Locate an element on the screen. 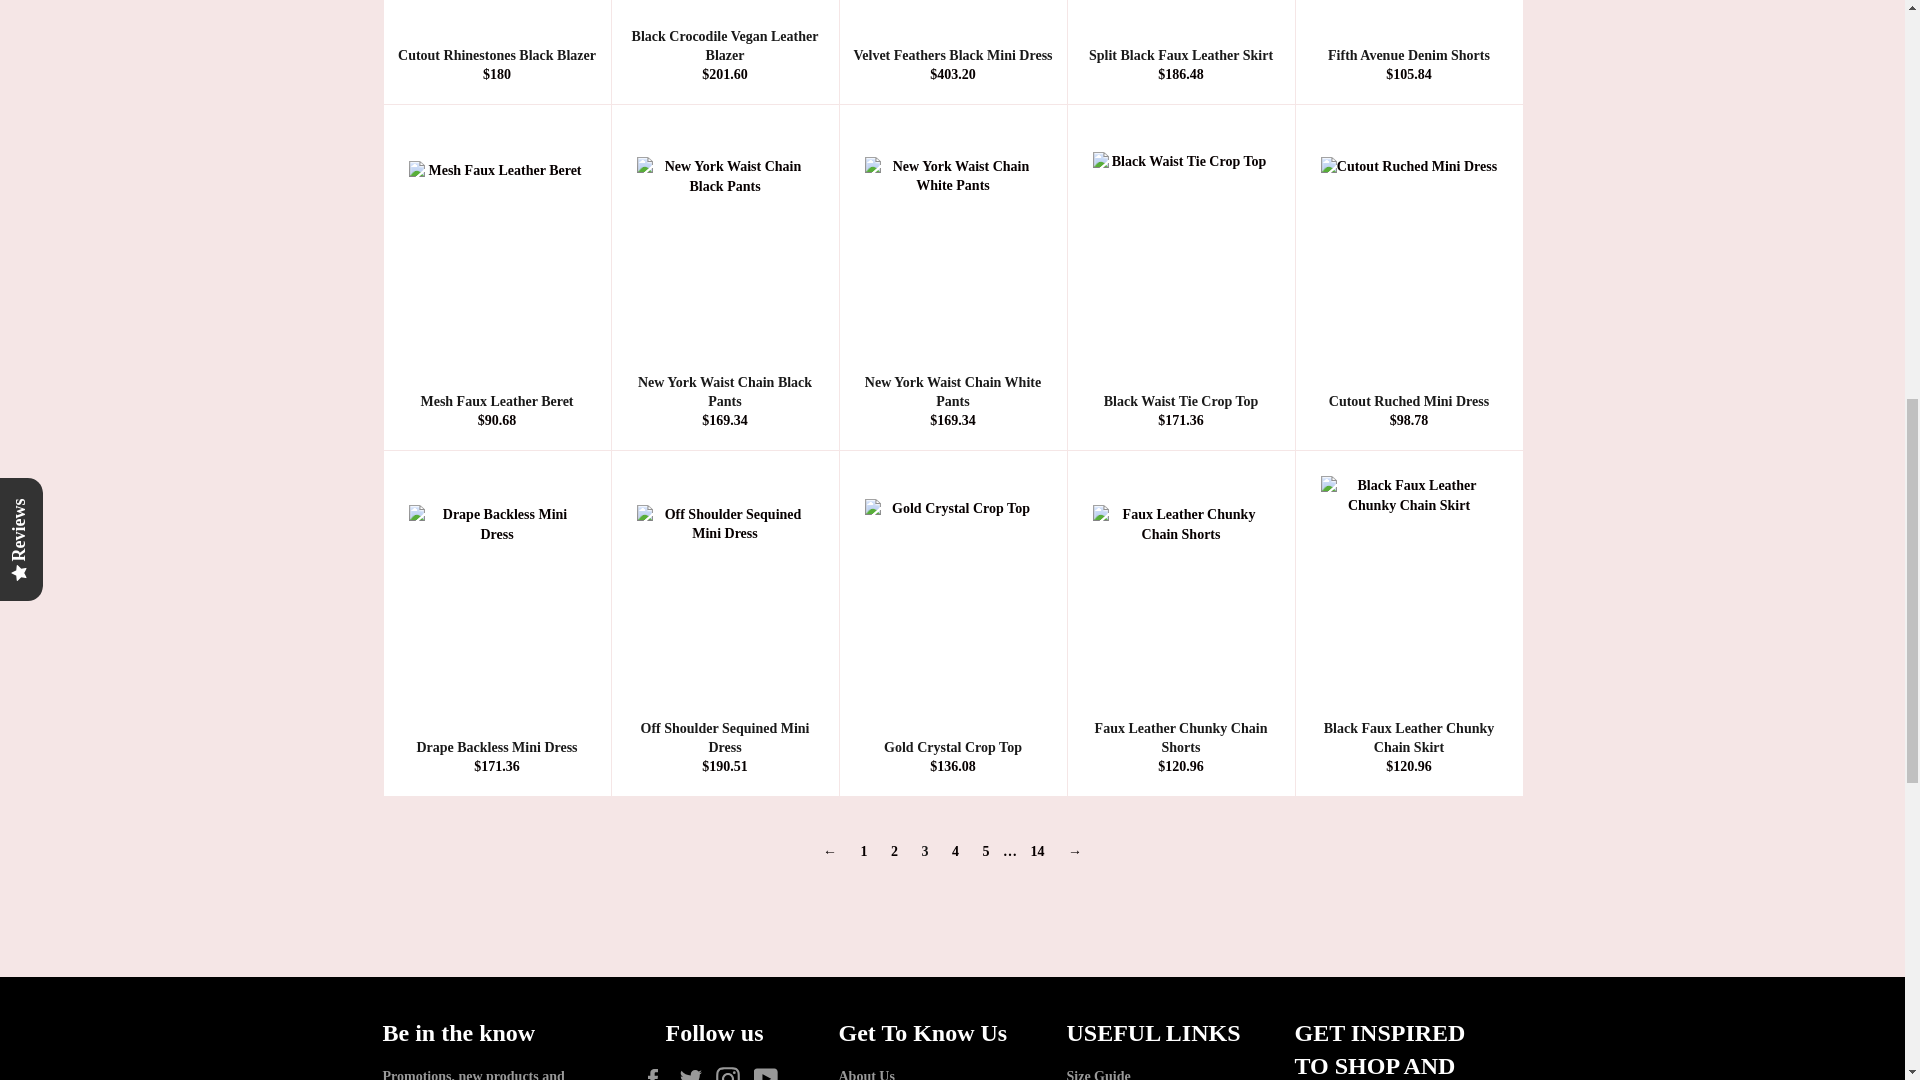 Image resolution: width=1920 pixels, height=1080 pixels. GENEW US on Twitter is located at coordinates (696, 1074).